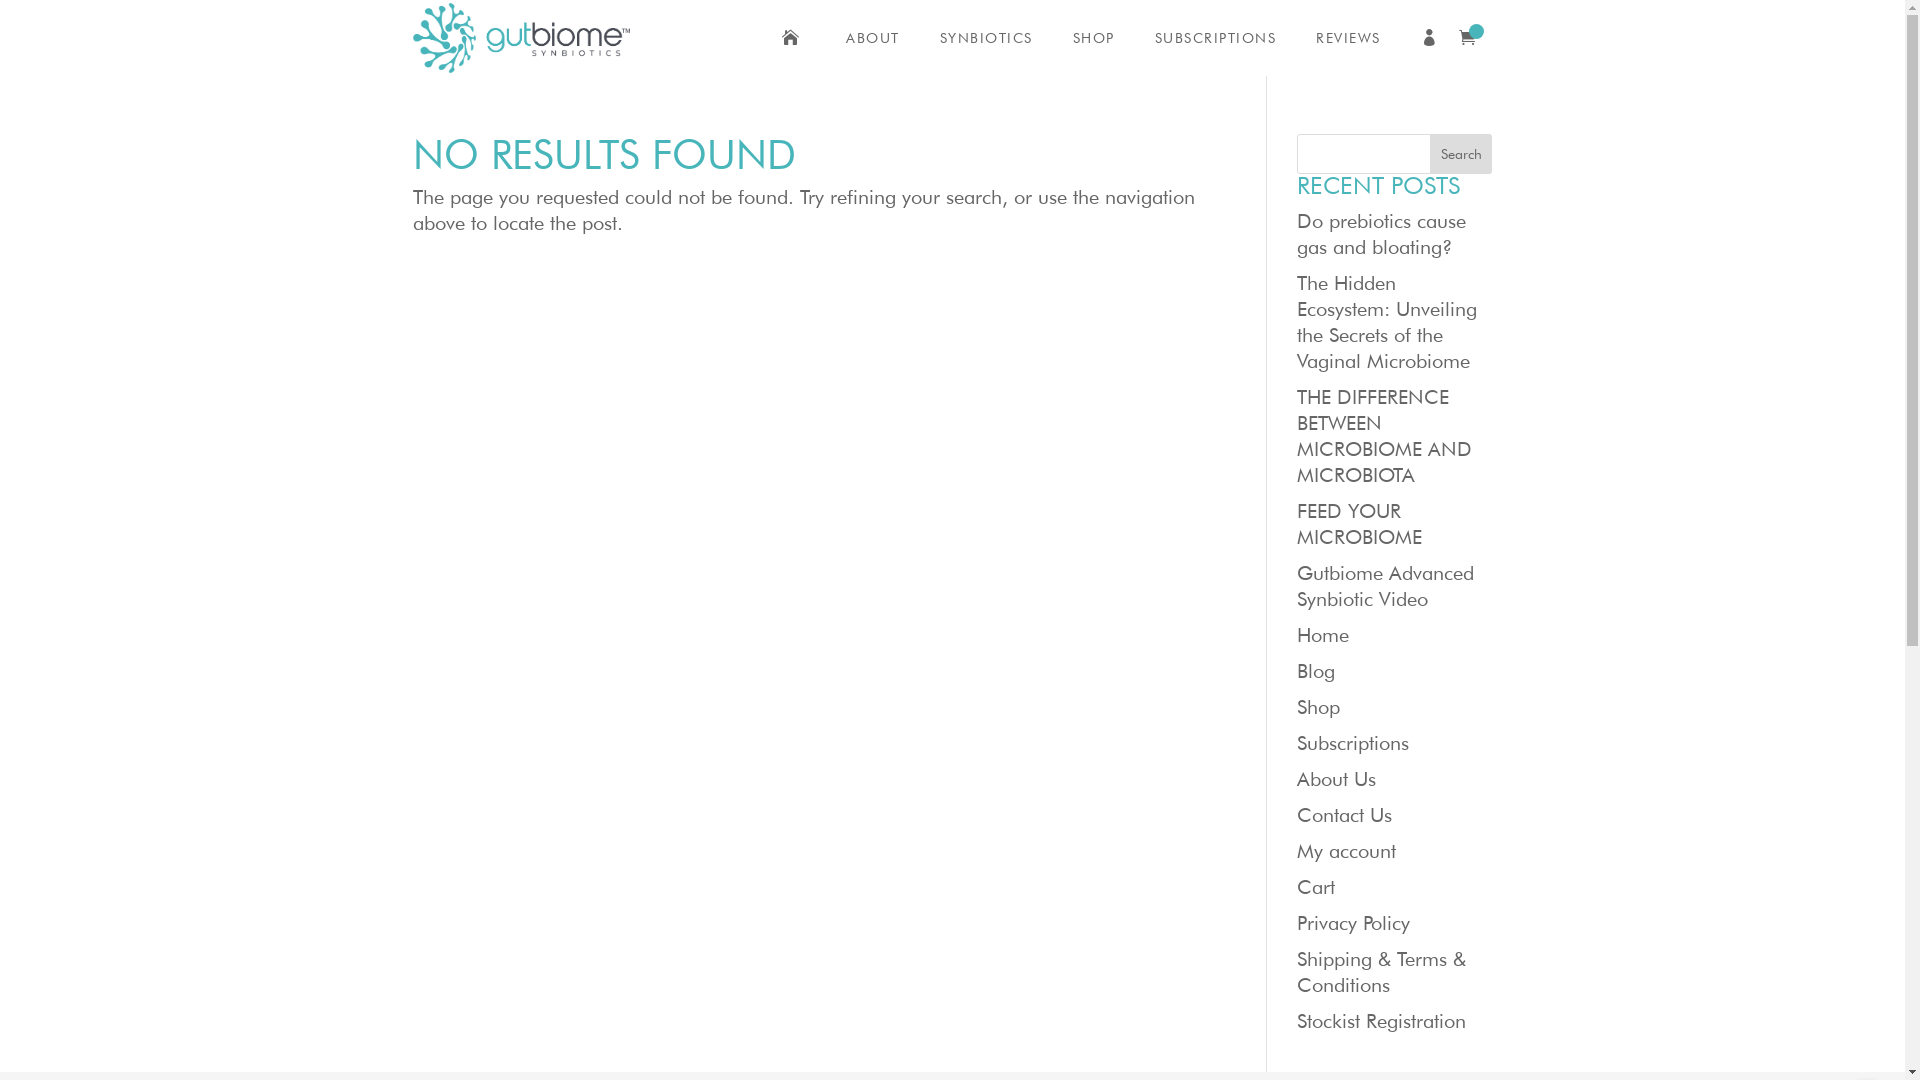 This screenshot has height=1080, width=1920. I want to click on About Us, so click(1336, 779).